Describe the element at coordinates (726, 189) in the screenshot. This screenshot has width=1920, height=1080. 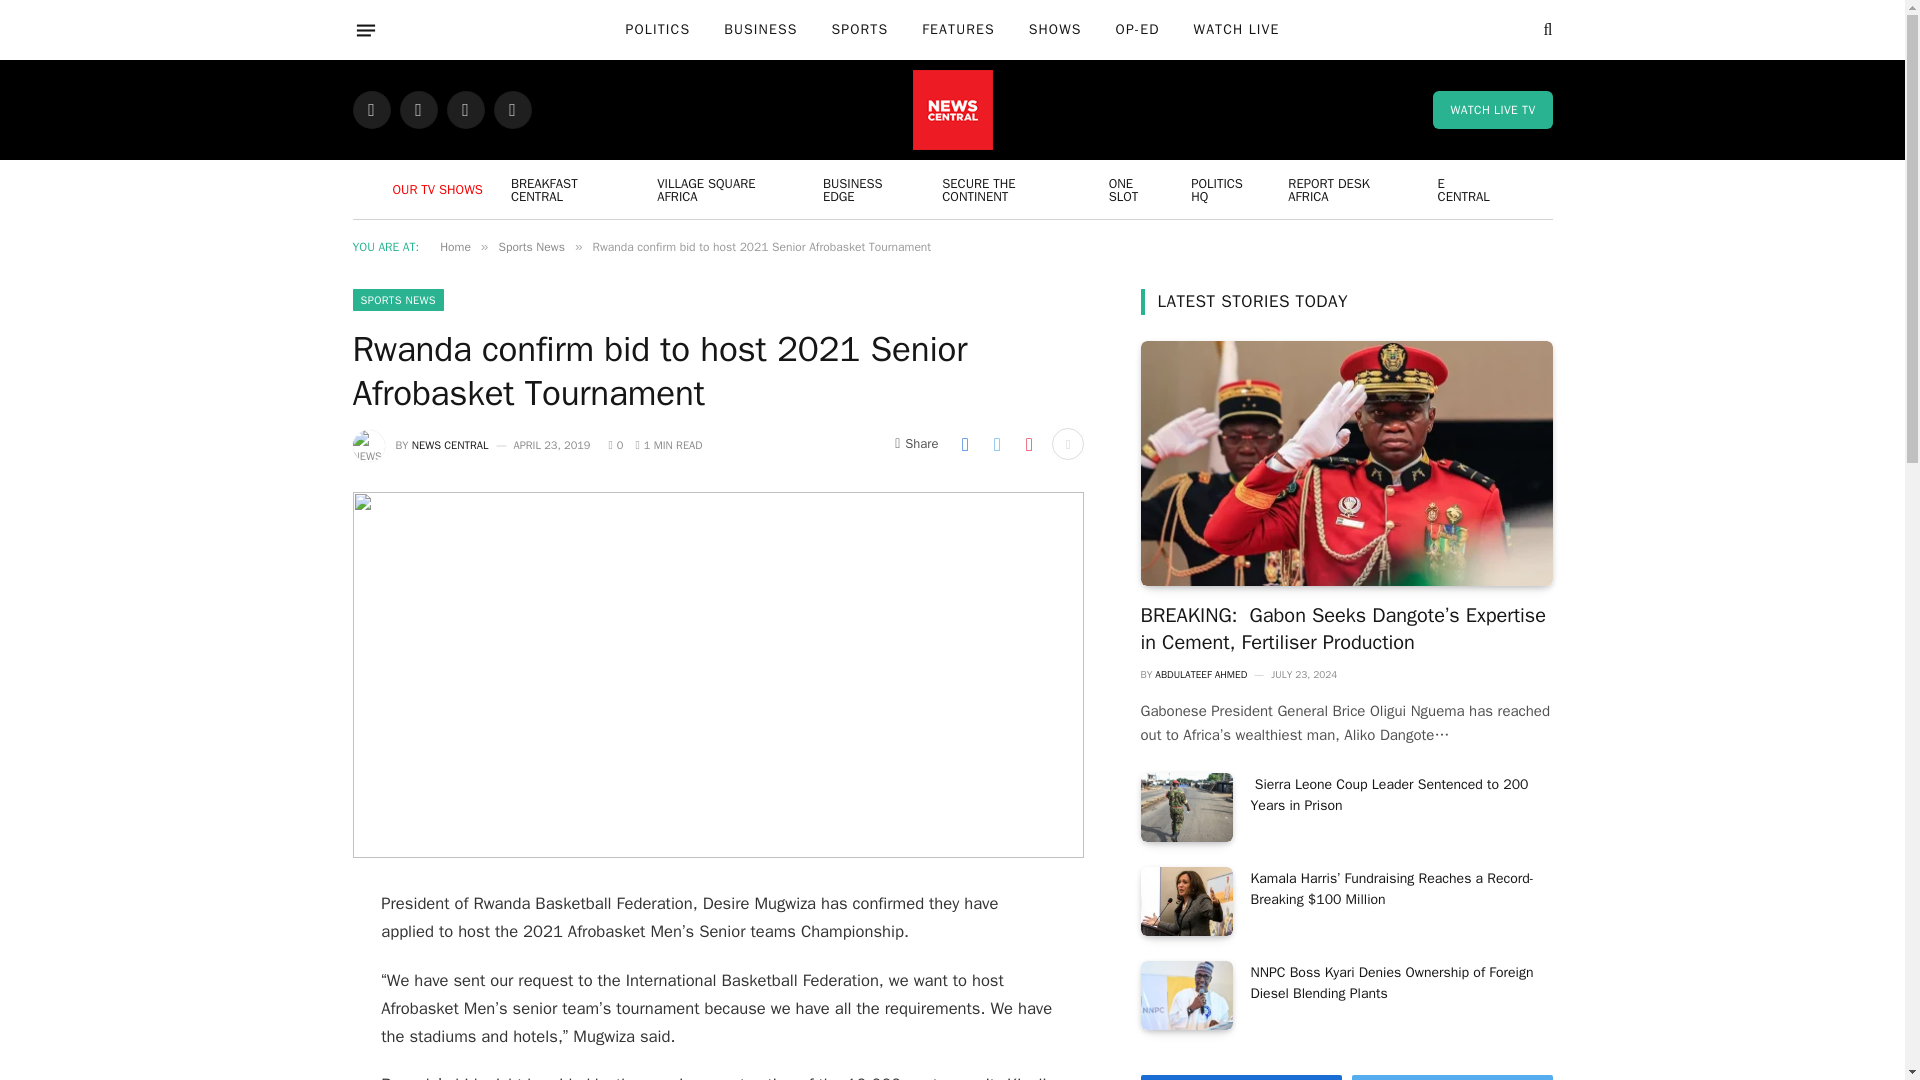
I see `VILLAGE SQUARE AFRICA` at that location.